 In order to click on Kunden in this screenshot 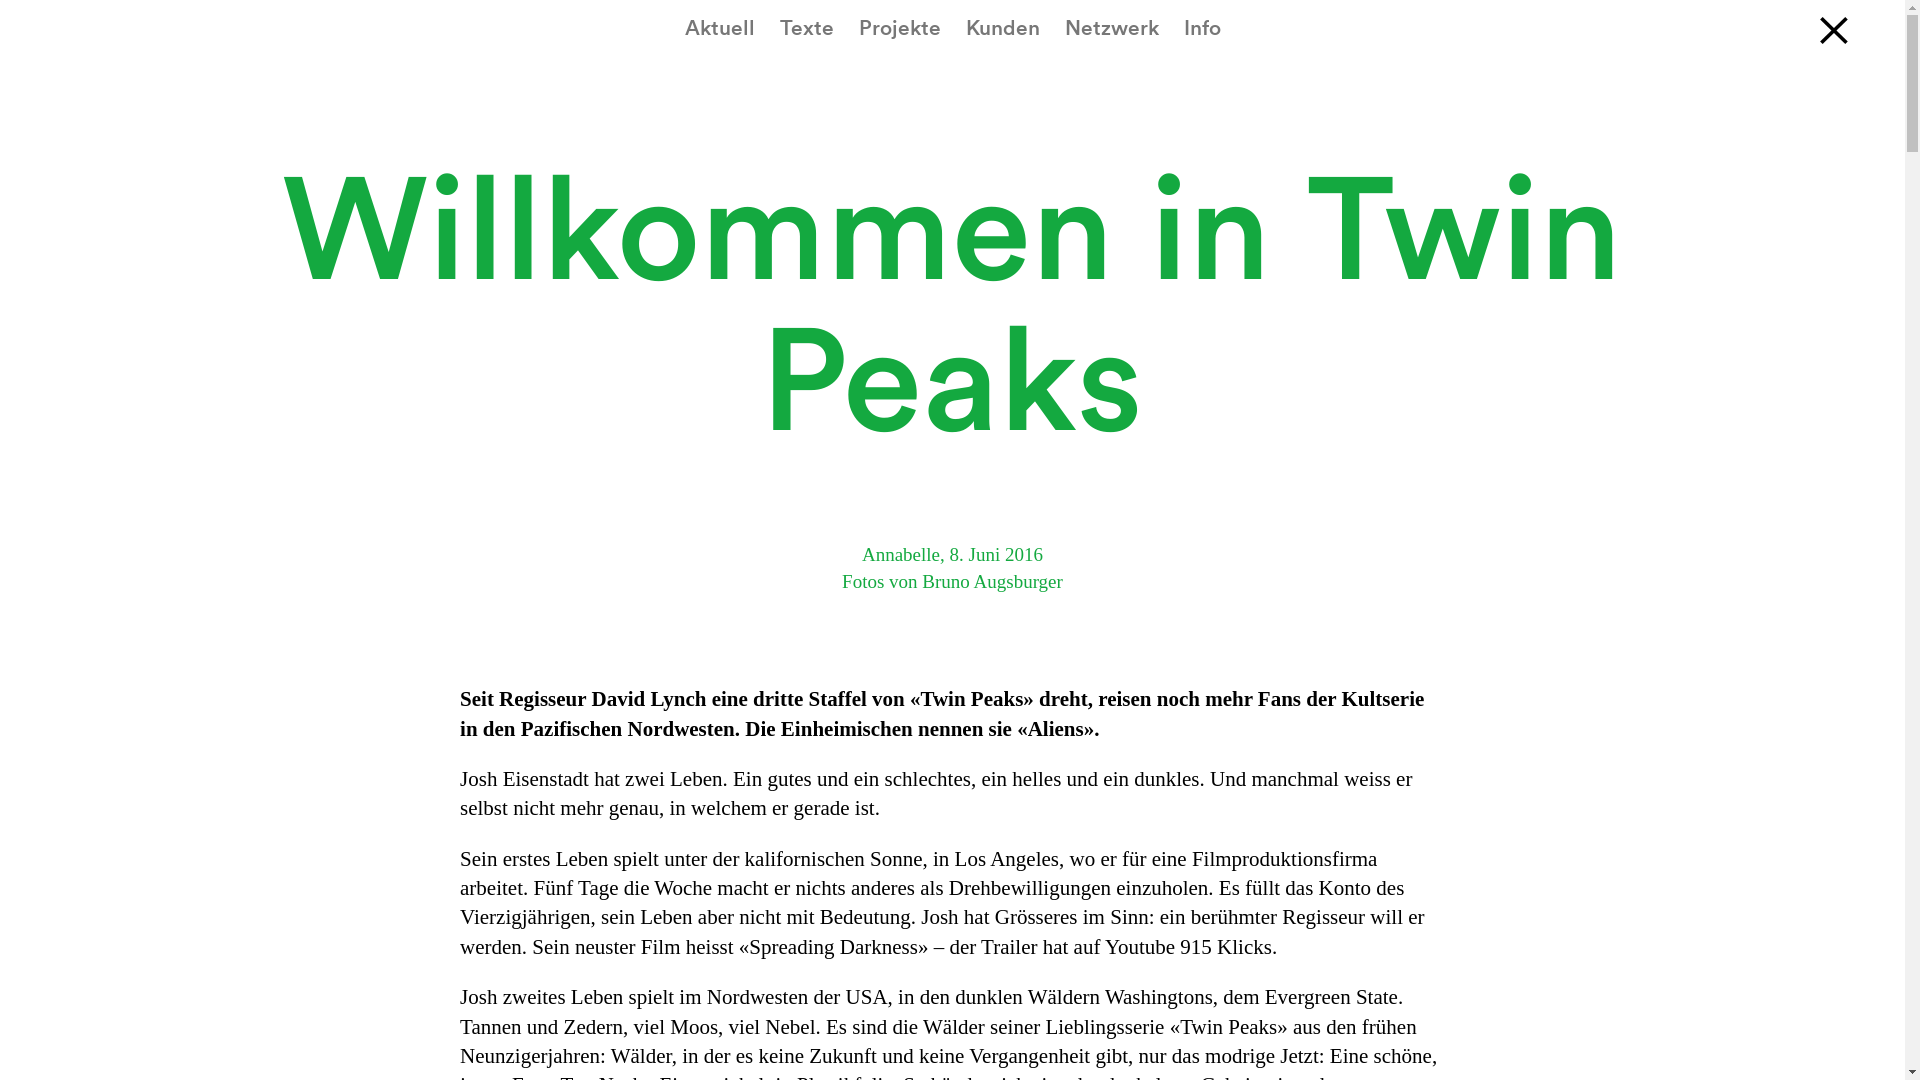, I will do `click(1003, 28)`.